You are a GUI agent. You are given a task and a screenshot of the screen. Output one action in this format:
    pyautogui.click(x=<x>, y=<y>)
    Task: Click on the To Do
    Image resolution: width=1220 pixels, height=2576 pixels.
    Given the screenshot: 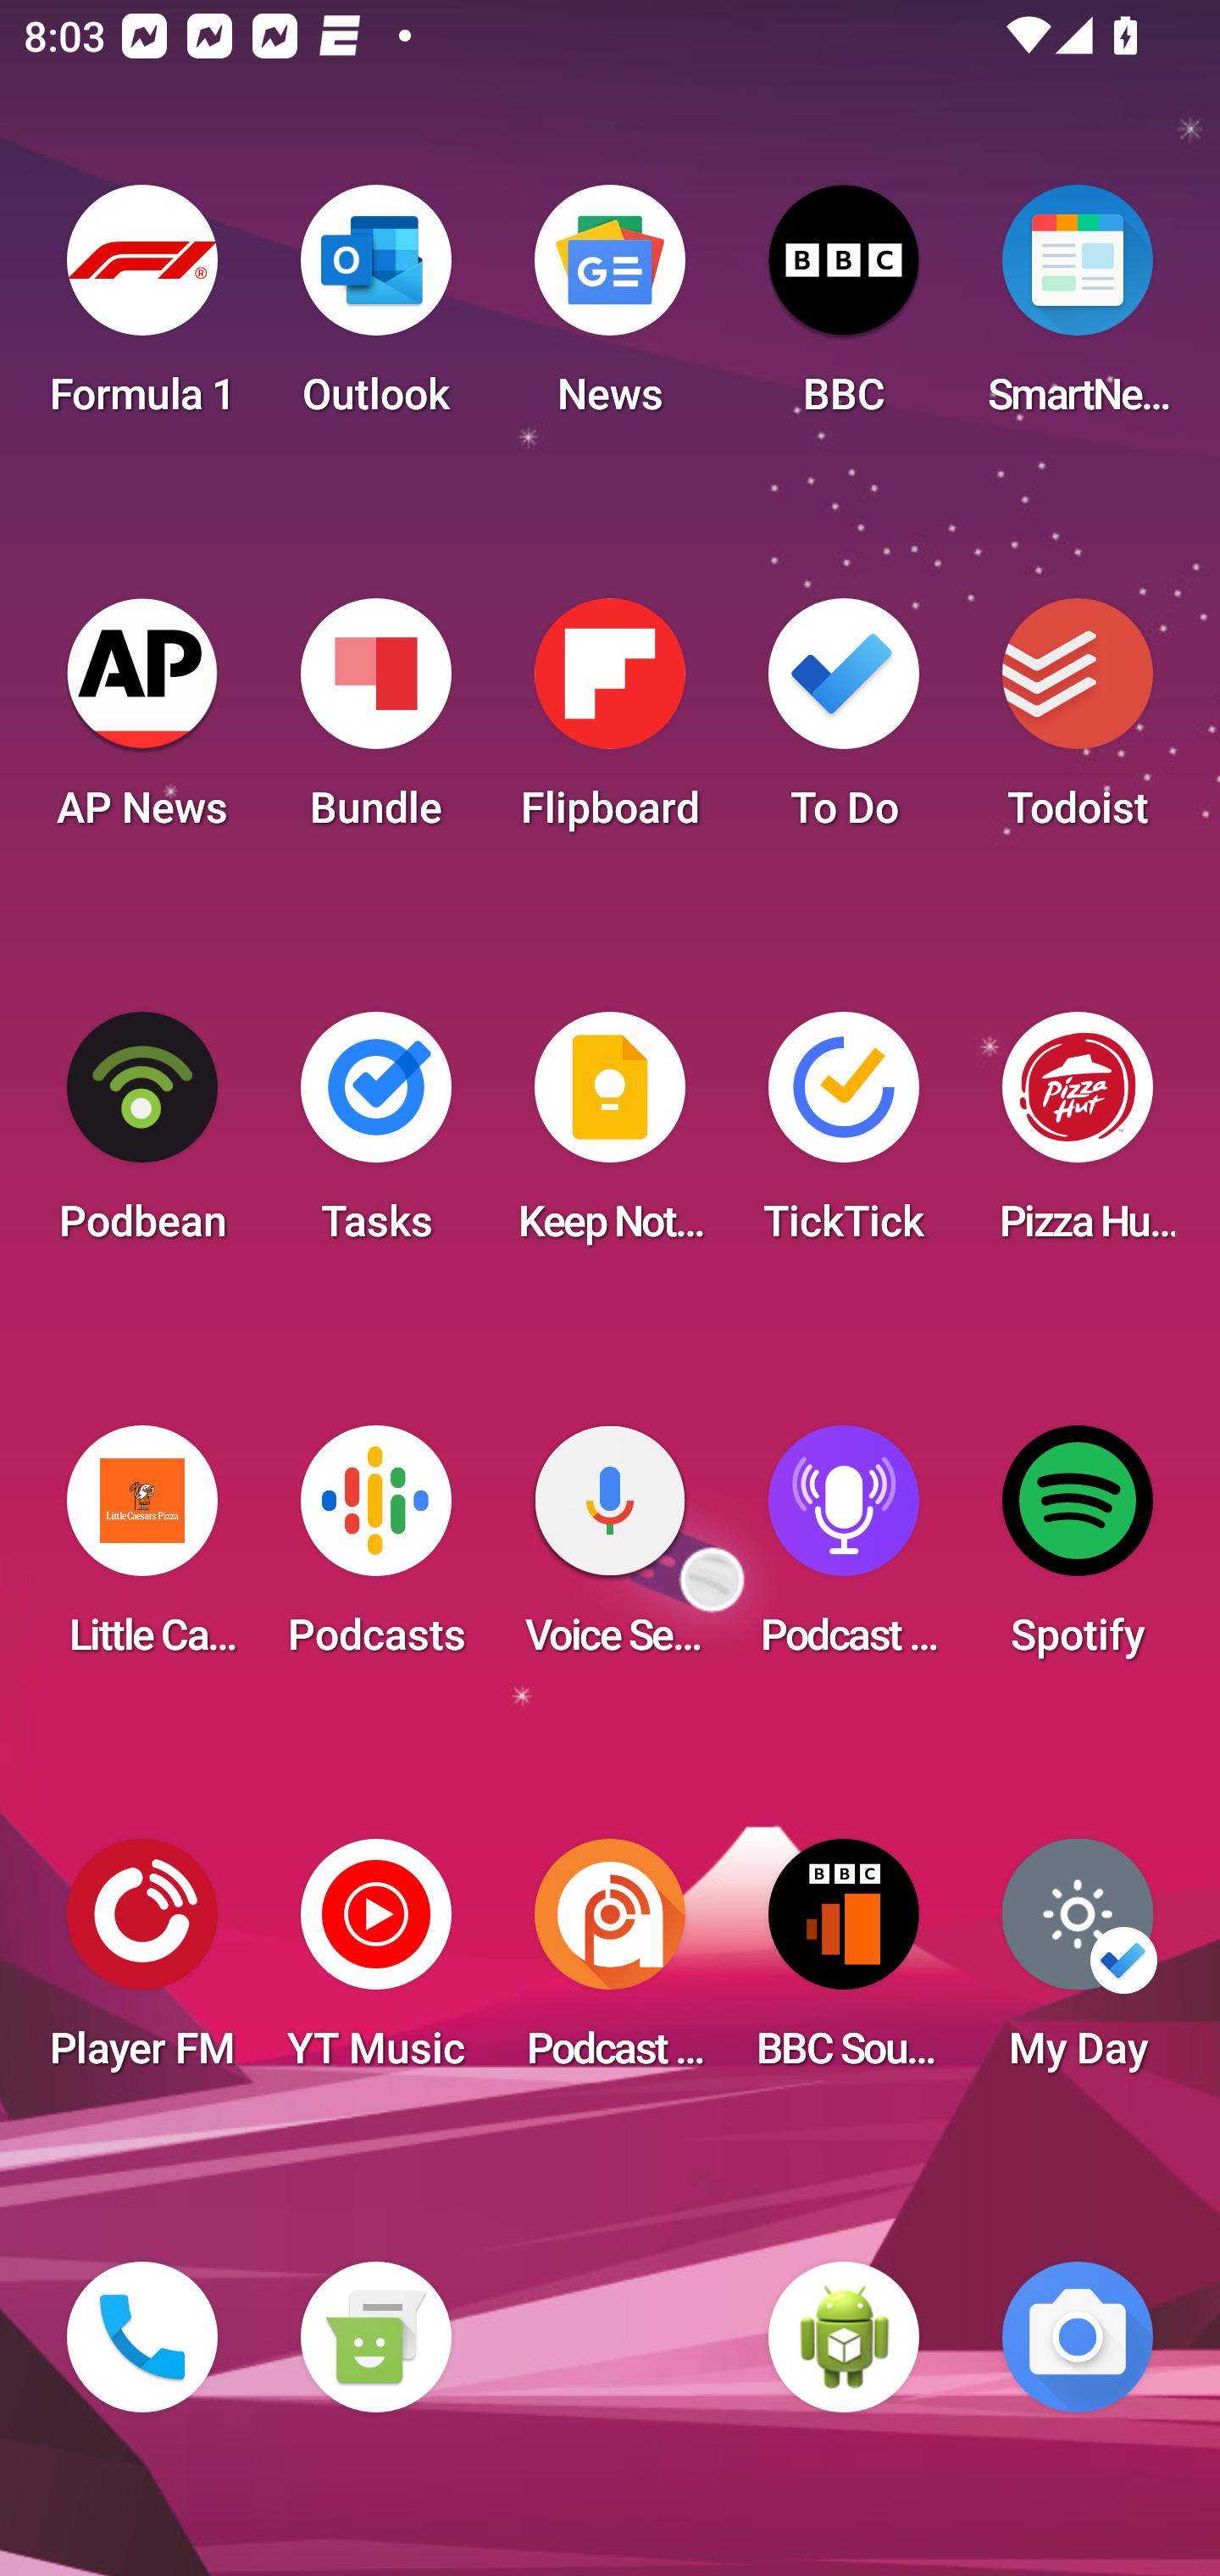 What is the action you would take?
    pyautogui.click(x=844, y=724)
    